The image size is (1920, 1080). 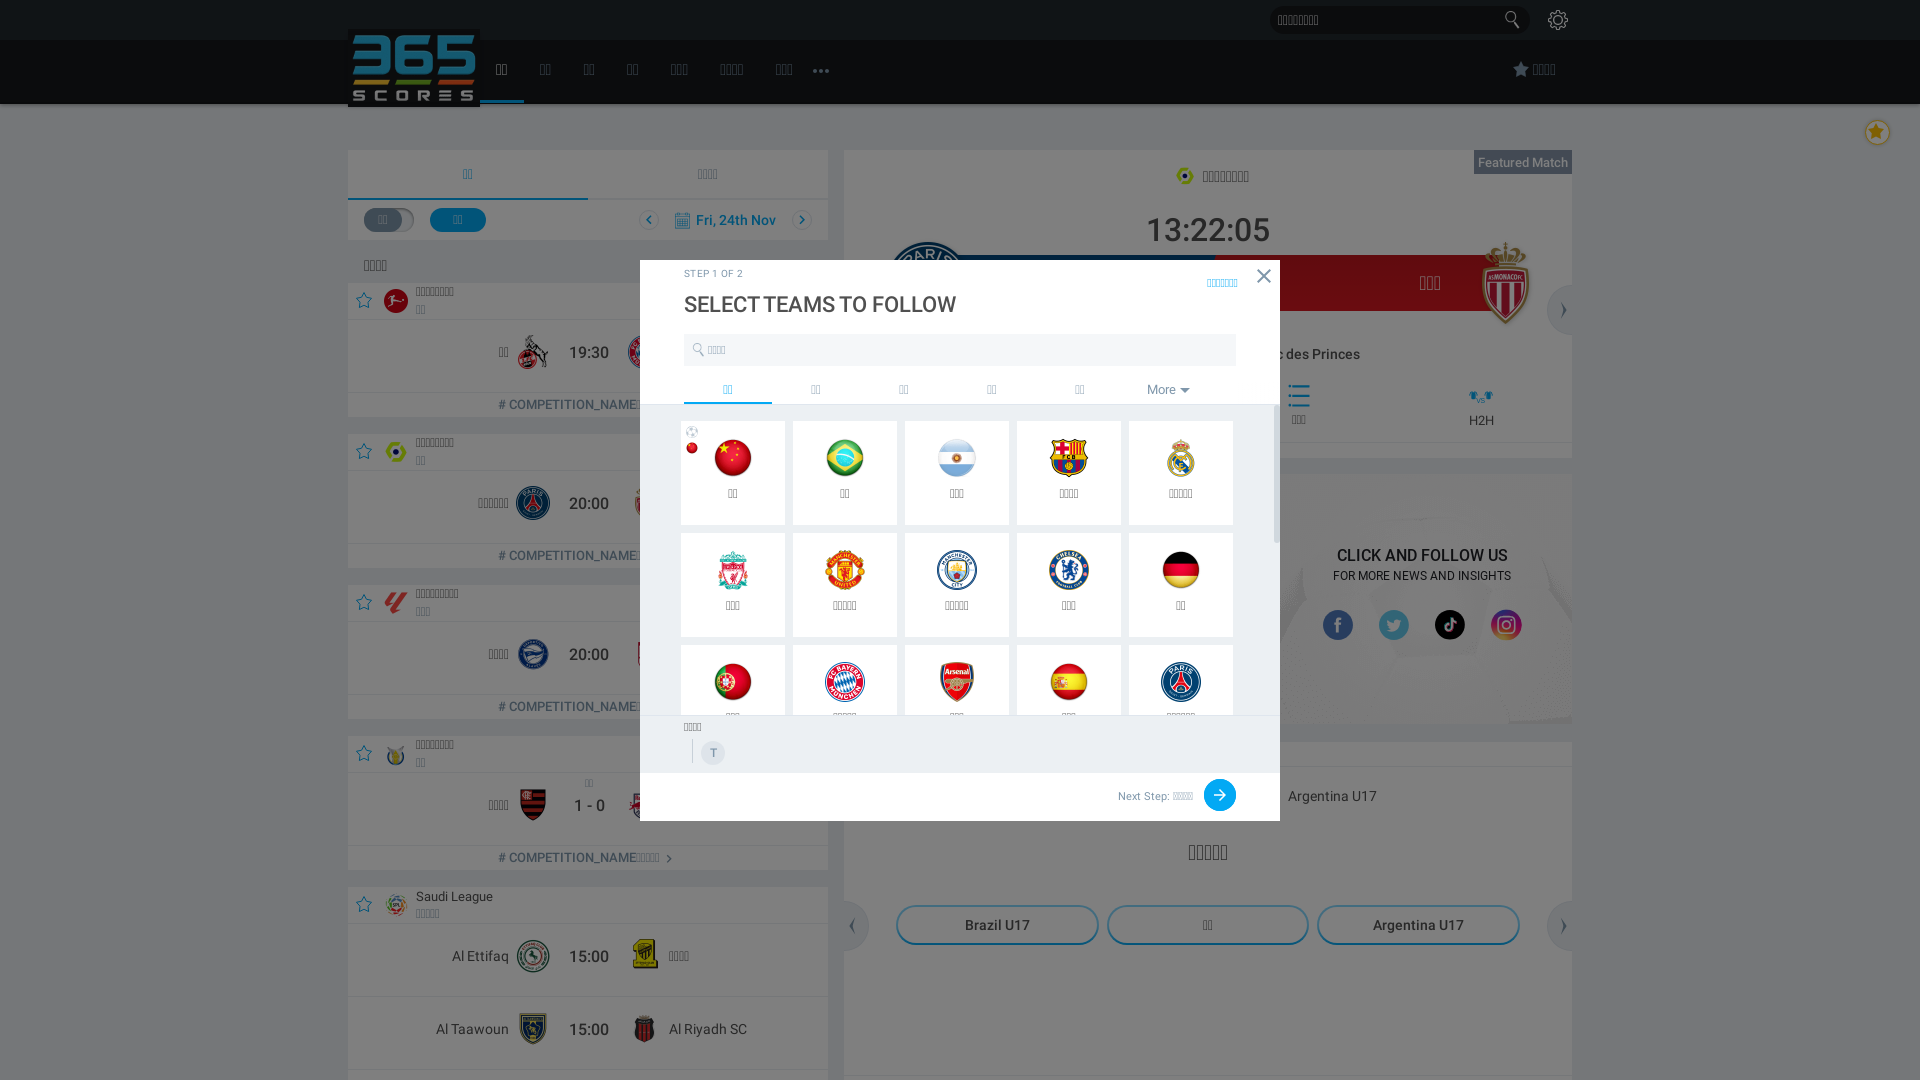 I want to click on Al Taawoun
15:00
Al Riyadh SC, so click(x=585, y=1033).